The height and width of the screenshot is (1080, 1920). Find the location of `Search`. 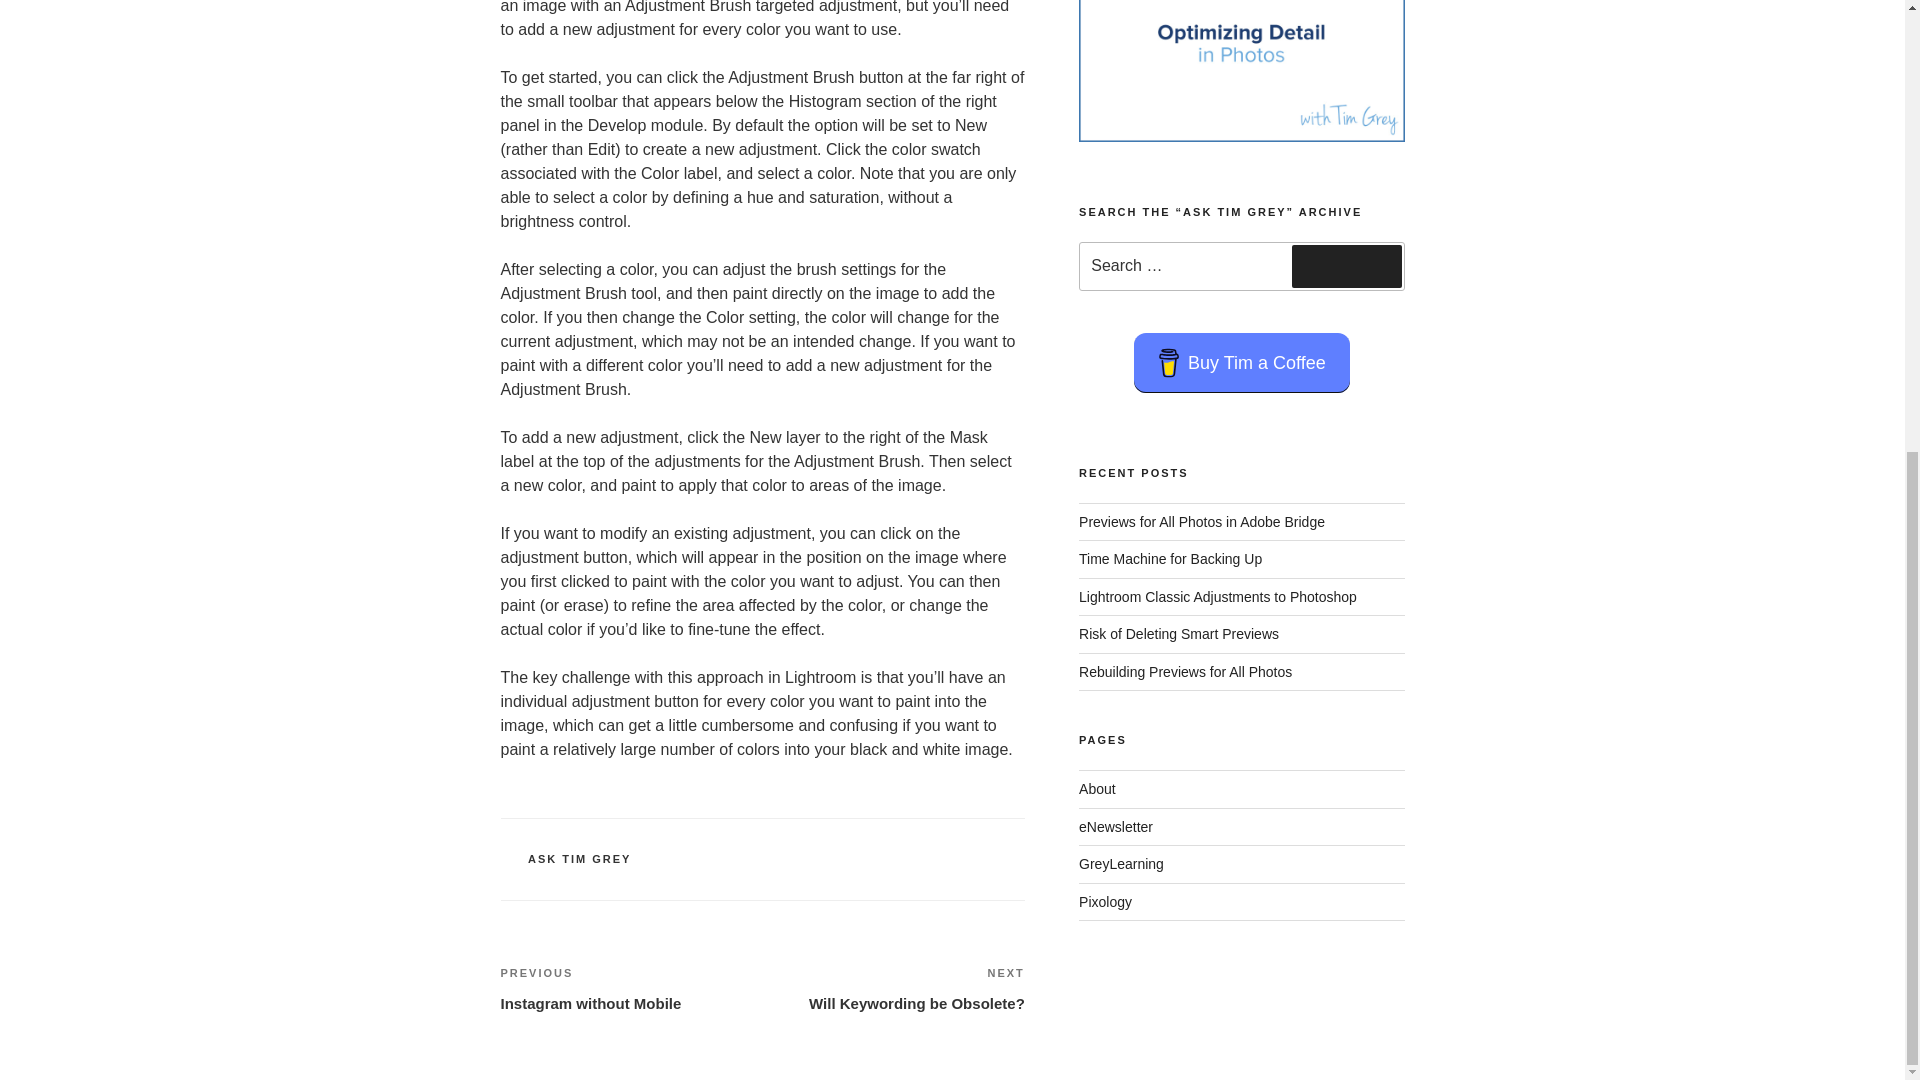

Search is located at coordinates (580, 859).